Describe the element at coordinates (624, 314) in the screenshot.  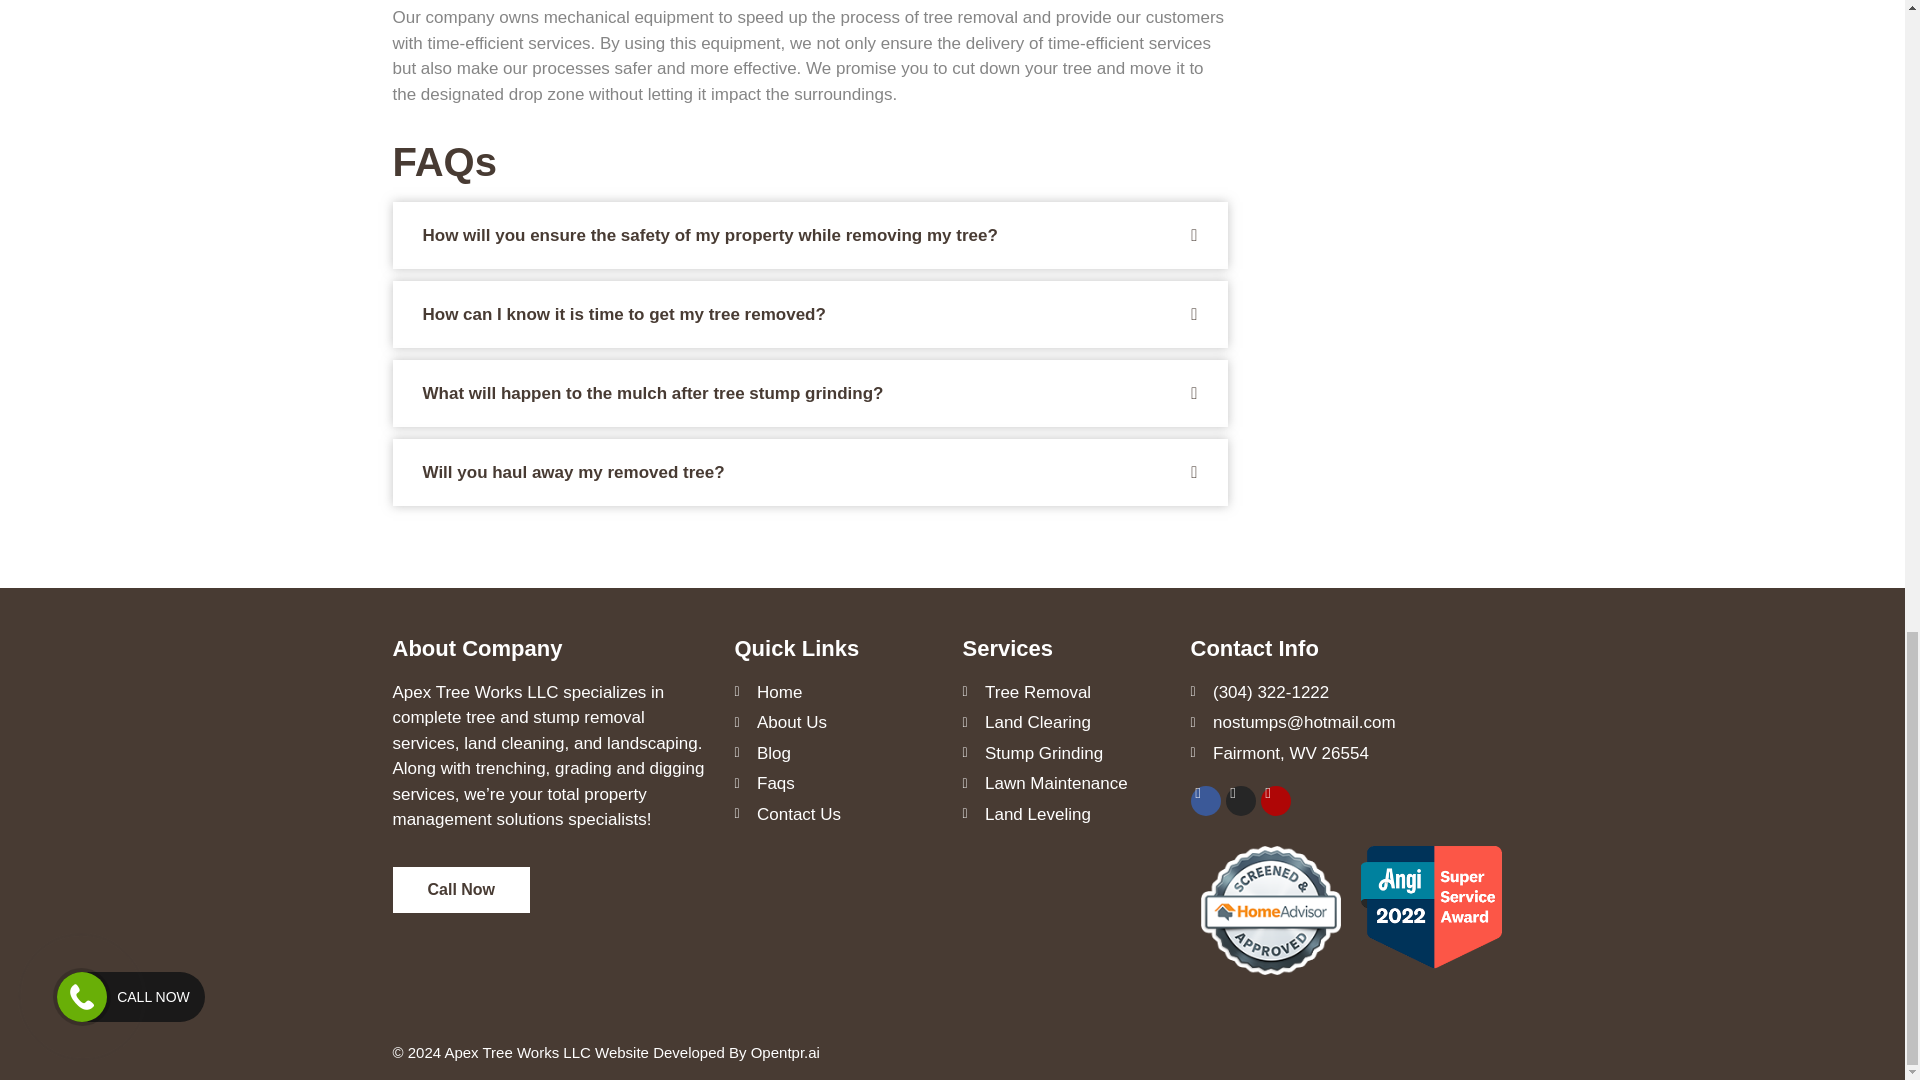
I see `How can I know it is time to get my tree removed?` at that location.